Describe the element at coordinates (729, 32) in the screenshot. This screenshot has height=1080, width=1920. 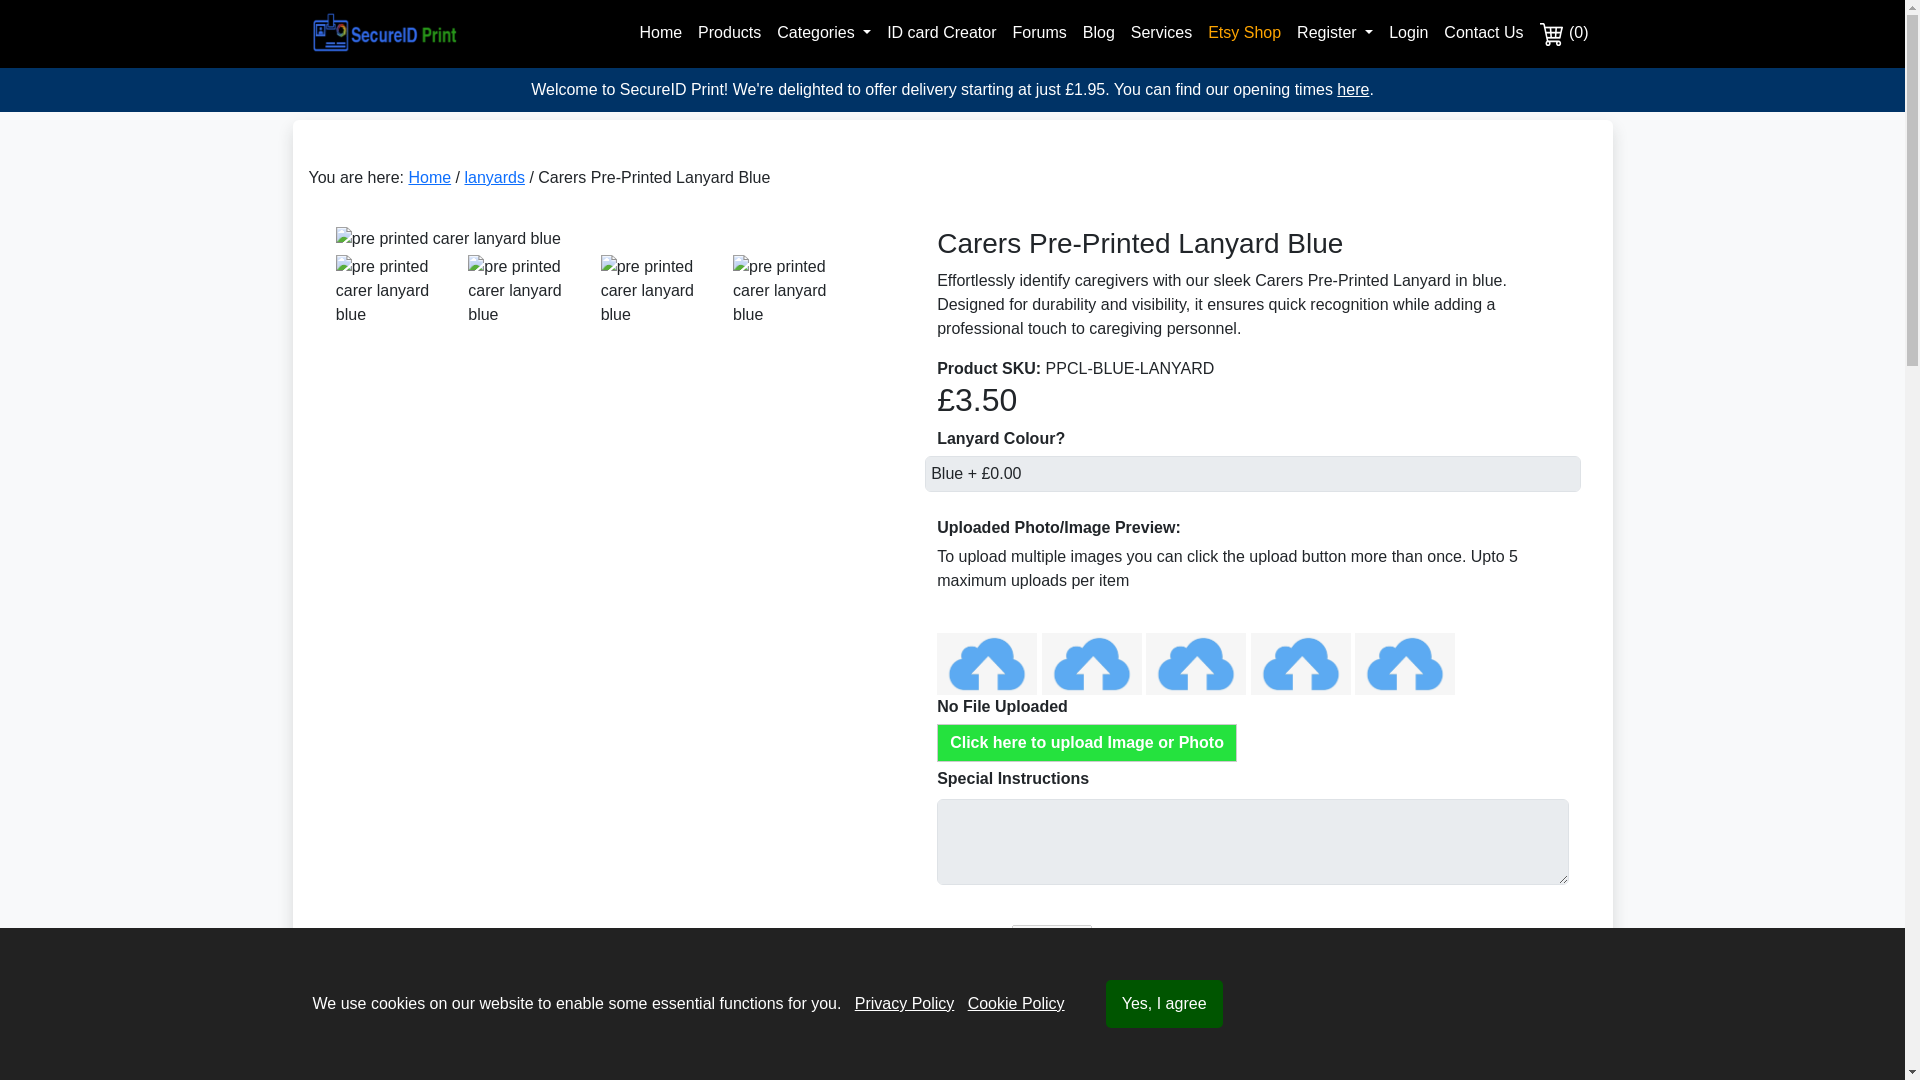
I see `Products` at that location.